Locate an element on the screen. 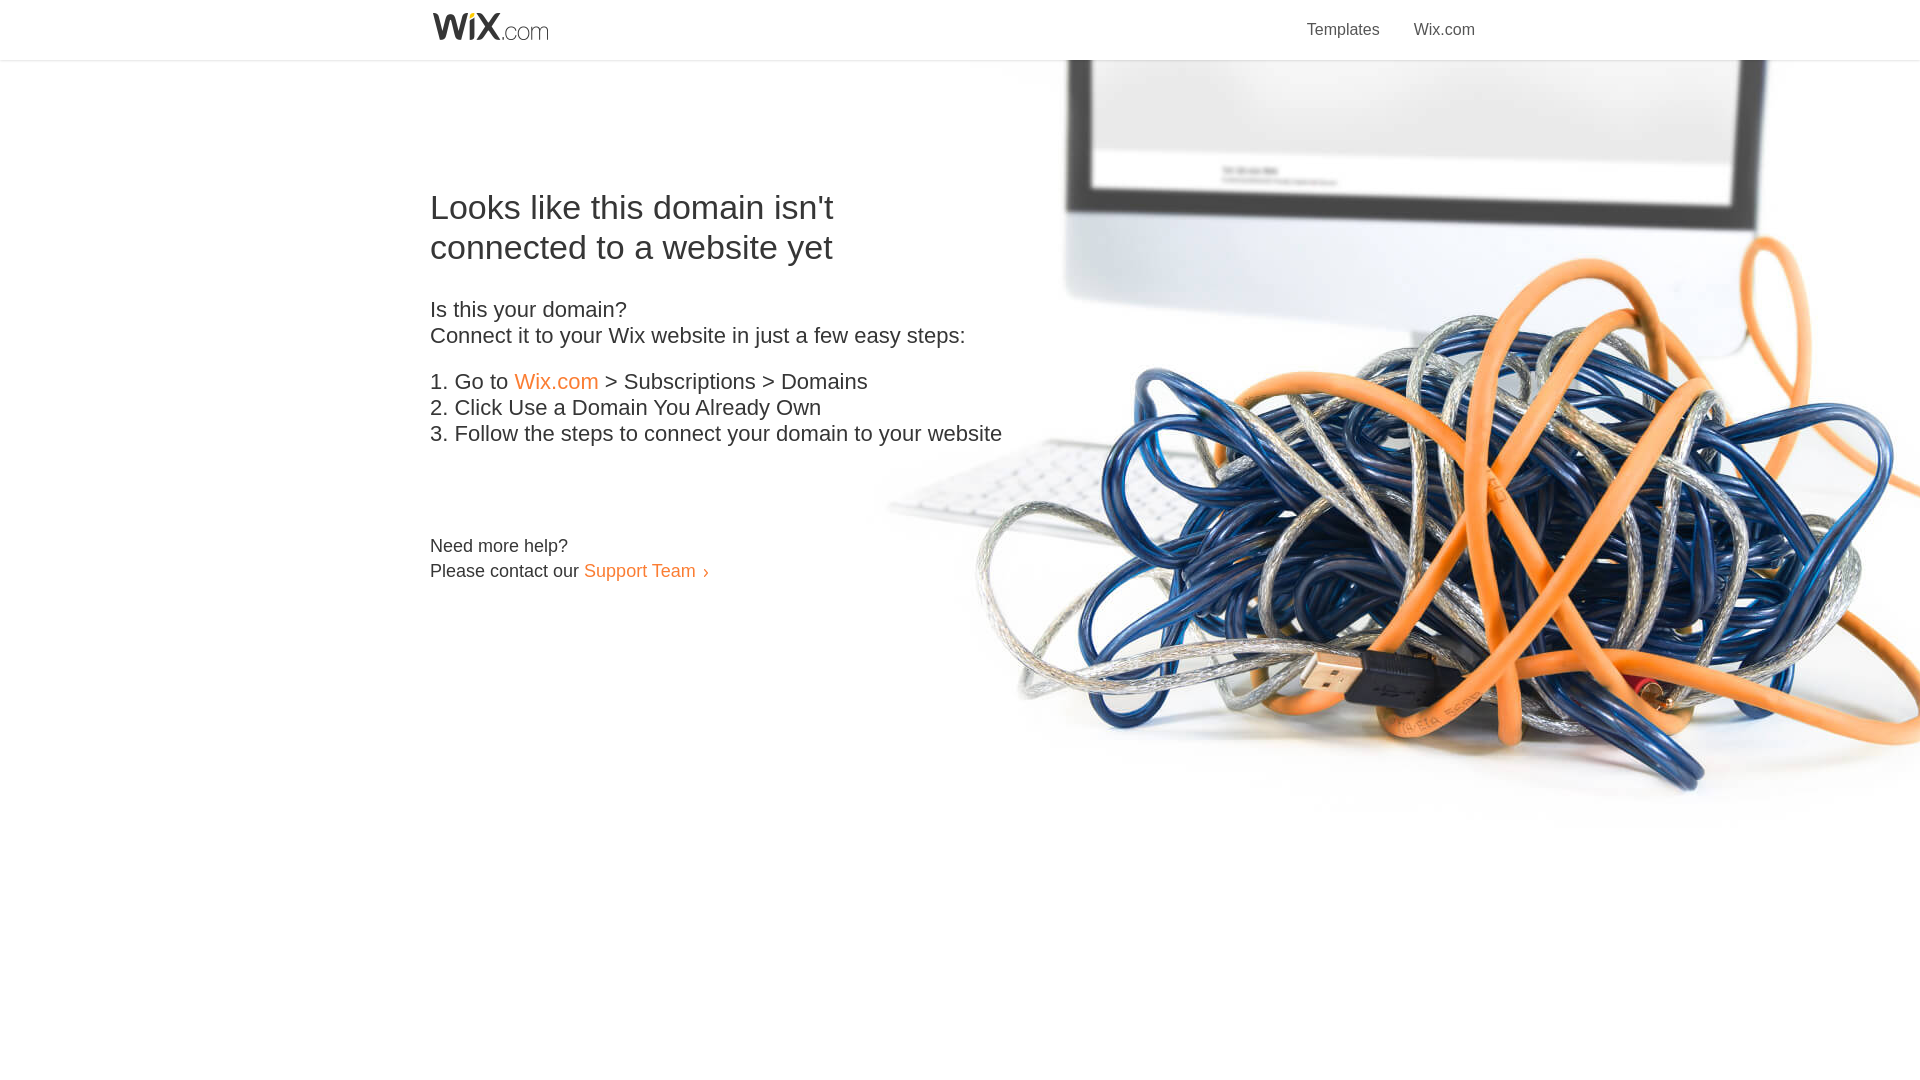 This screenshot has height=1080, width=1920. Templates is located at coordinates (1344, 18).